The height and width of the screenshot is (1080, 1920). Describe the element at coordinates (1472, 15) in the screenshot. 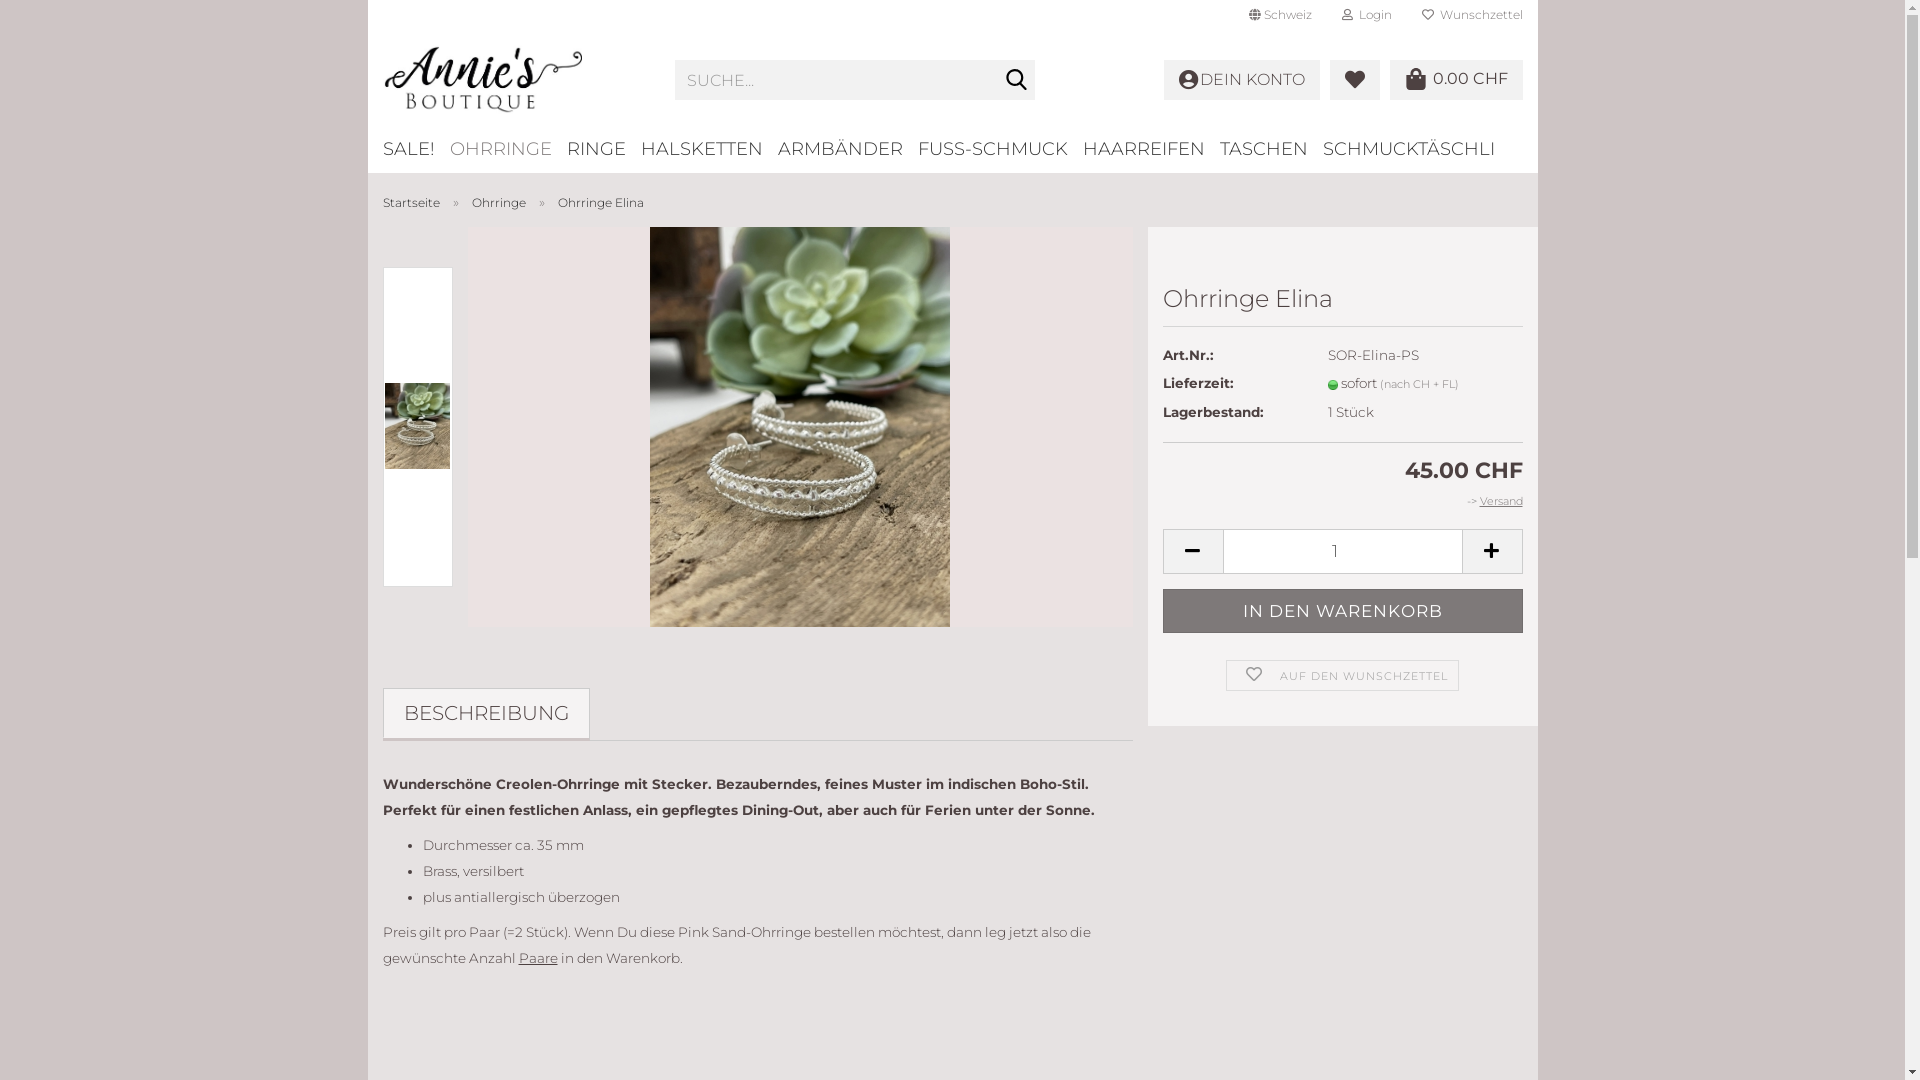

I see ` Wunschzettel` at that location.